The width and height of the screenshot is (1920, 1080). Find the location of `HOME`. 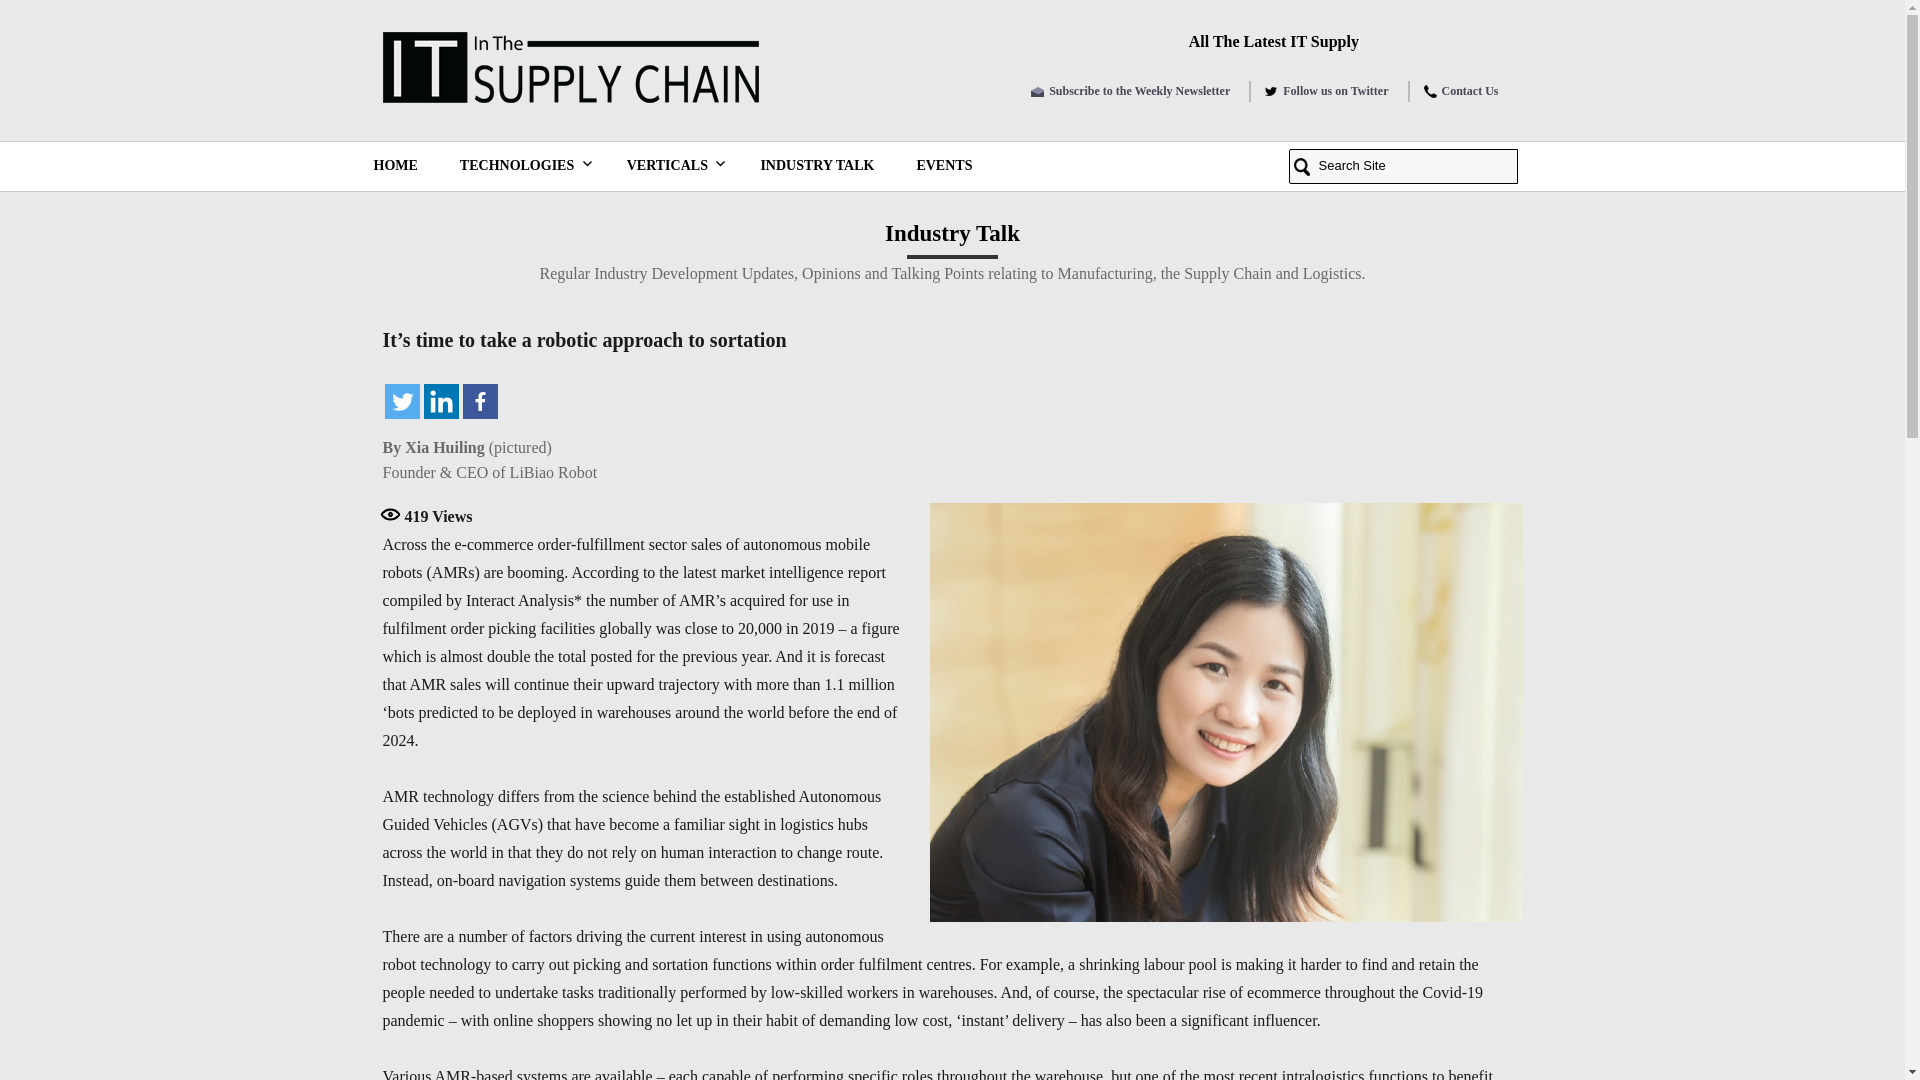

HOME is located at coordinates (394, 166).